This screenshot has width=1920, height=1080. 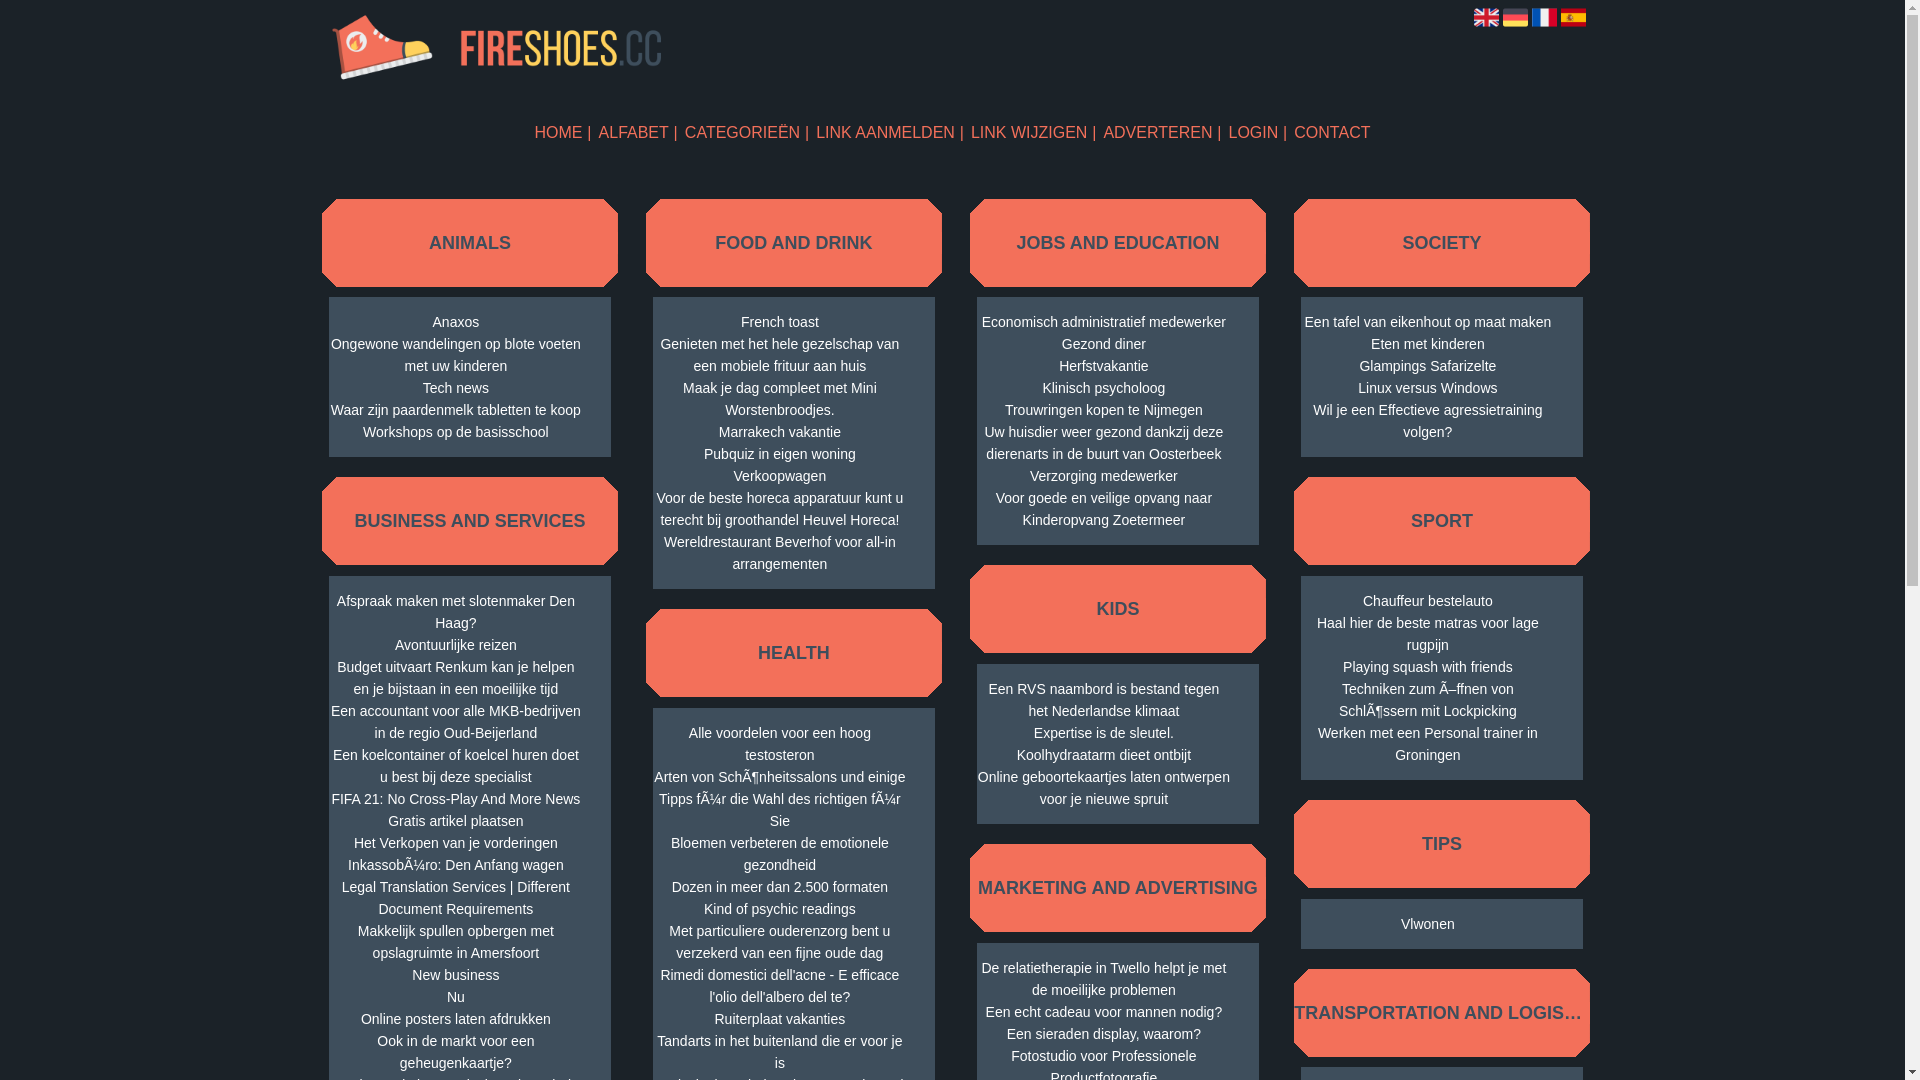 What do you see at coordinates (564, 132) in the screenshot?
I see `HOME` at bounding box center [564, 132].